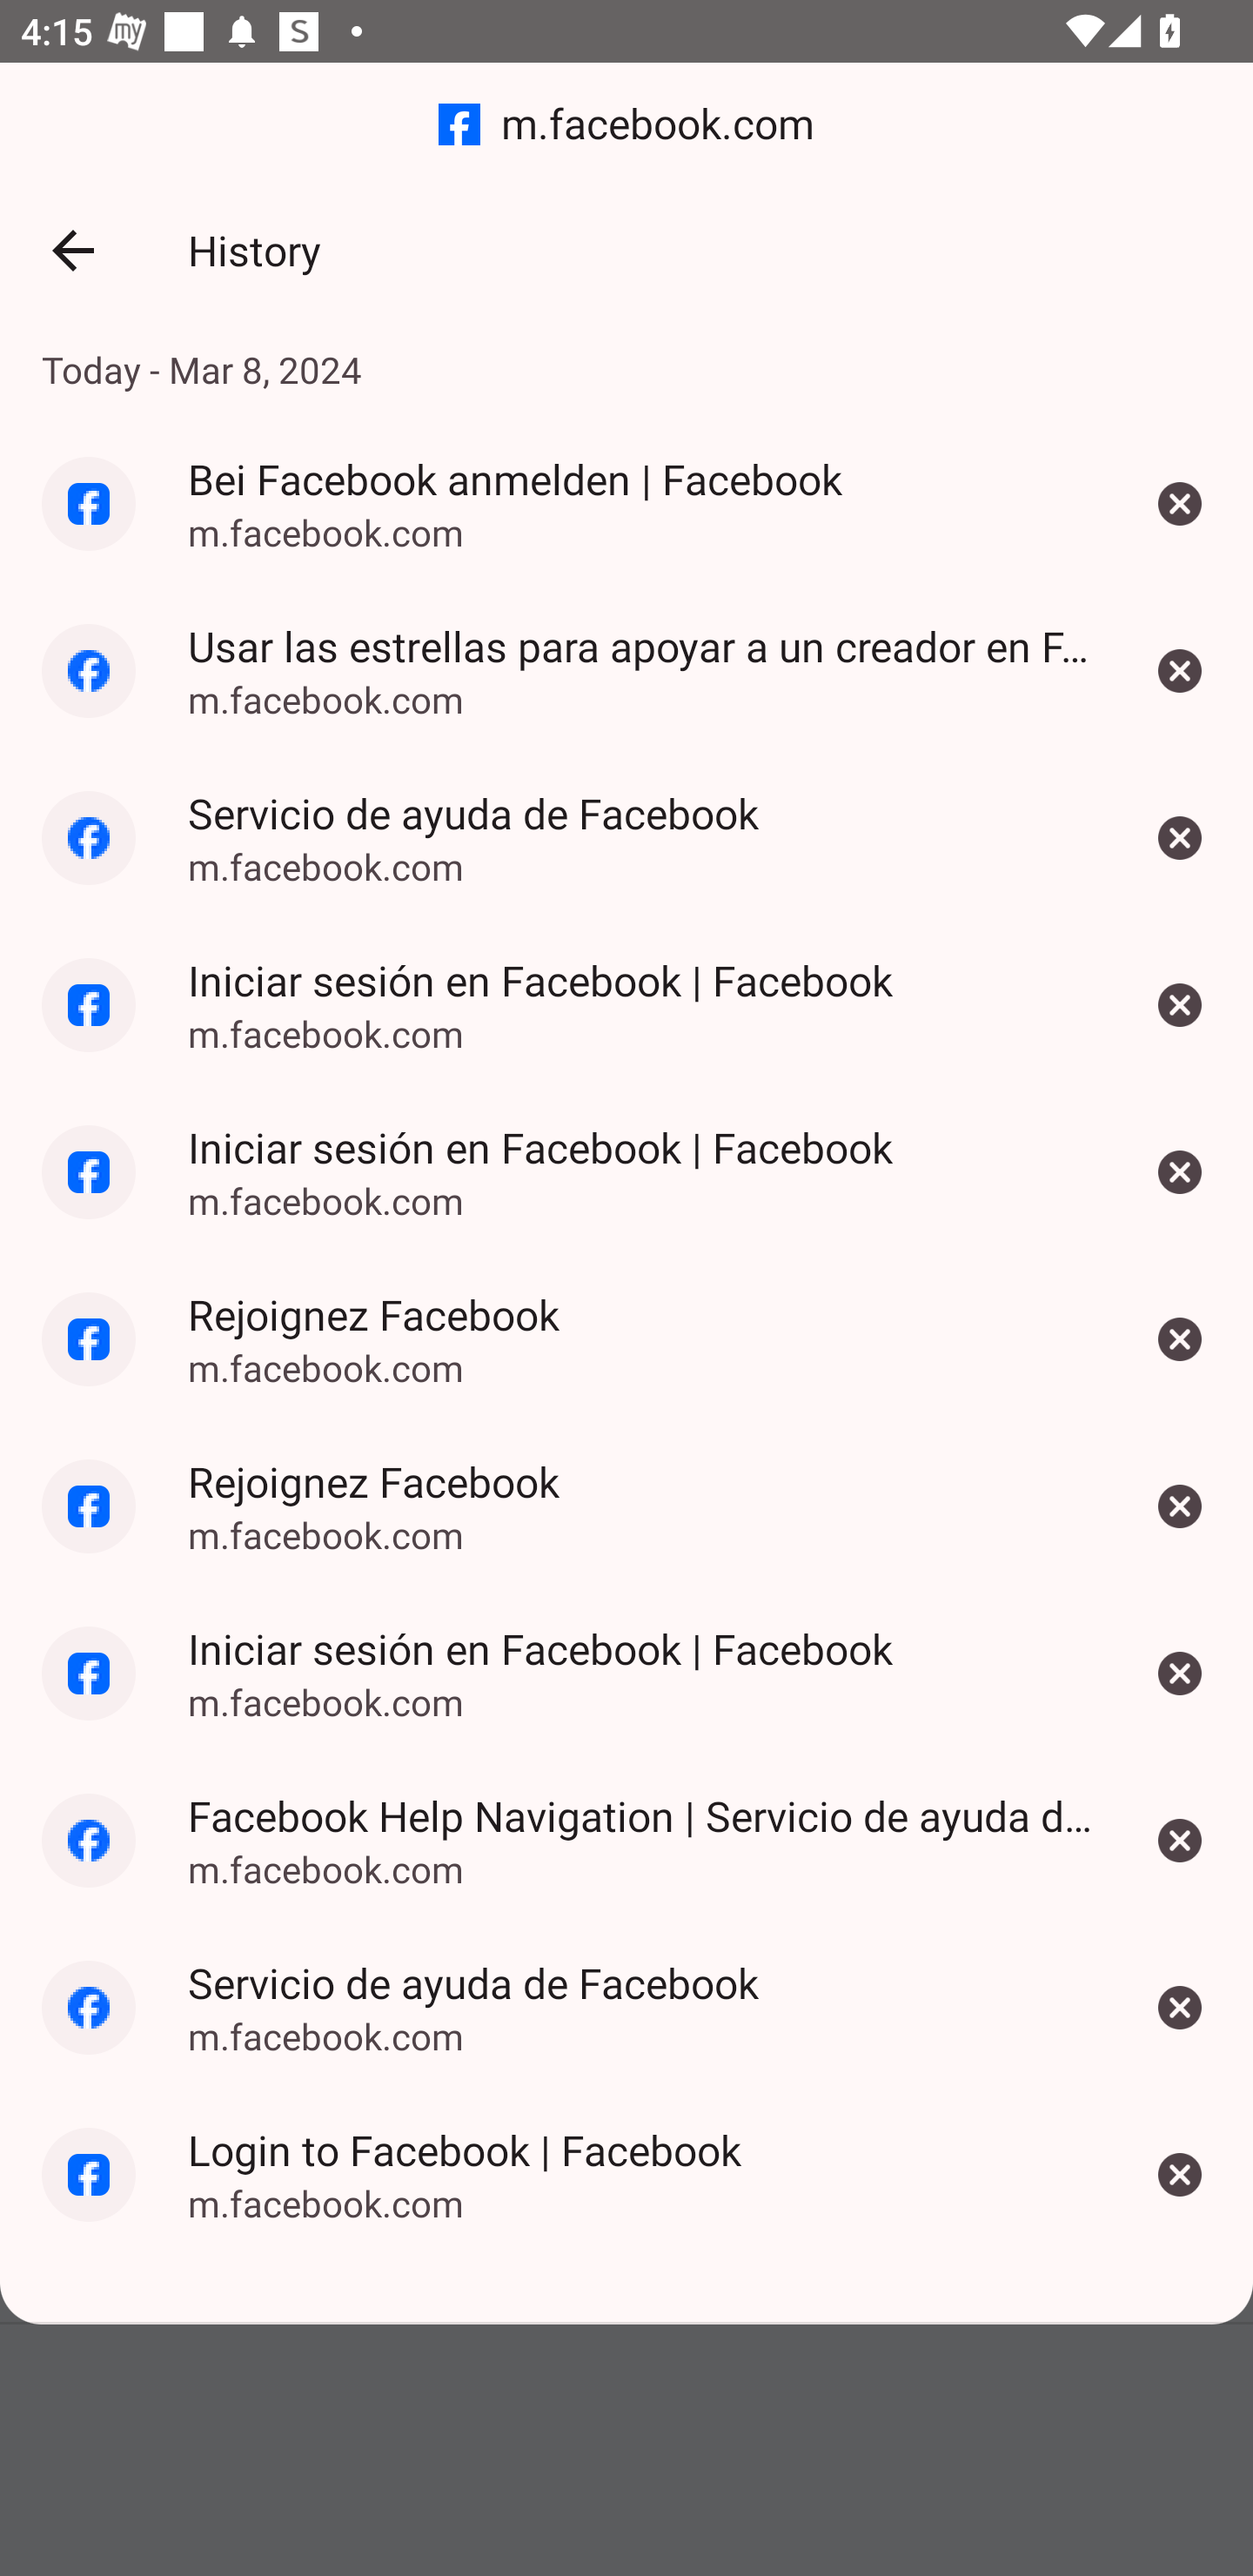 This screenshot has width=1253, height=2576. Describe the element at coordinates (1180, 1338) in the screenshot. I see `Rejoignez Facebook Remove` at that location.